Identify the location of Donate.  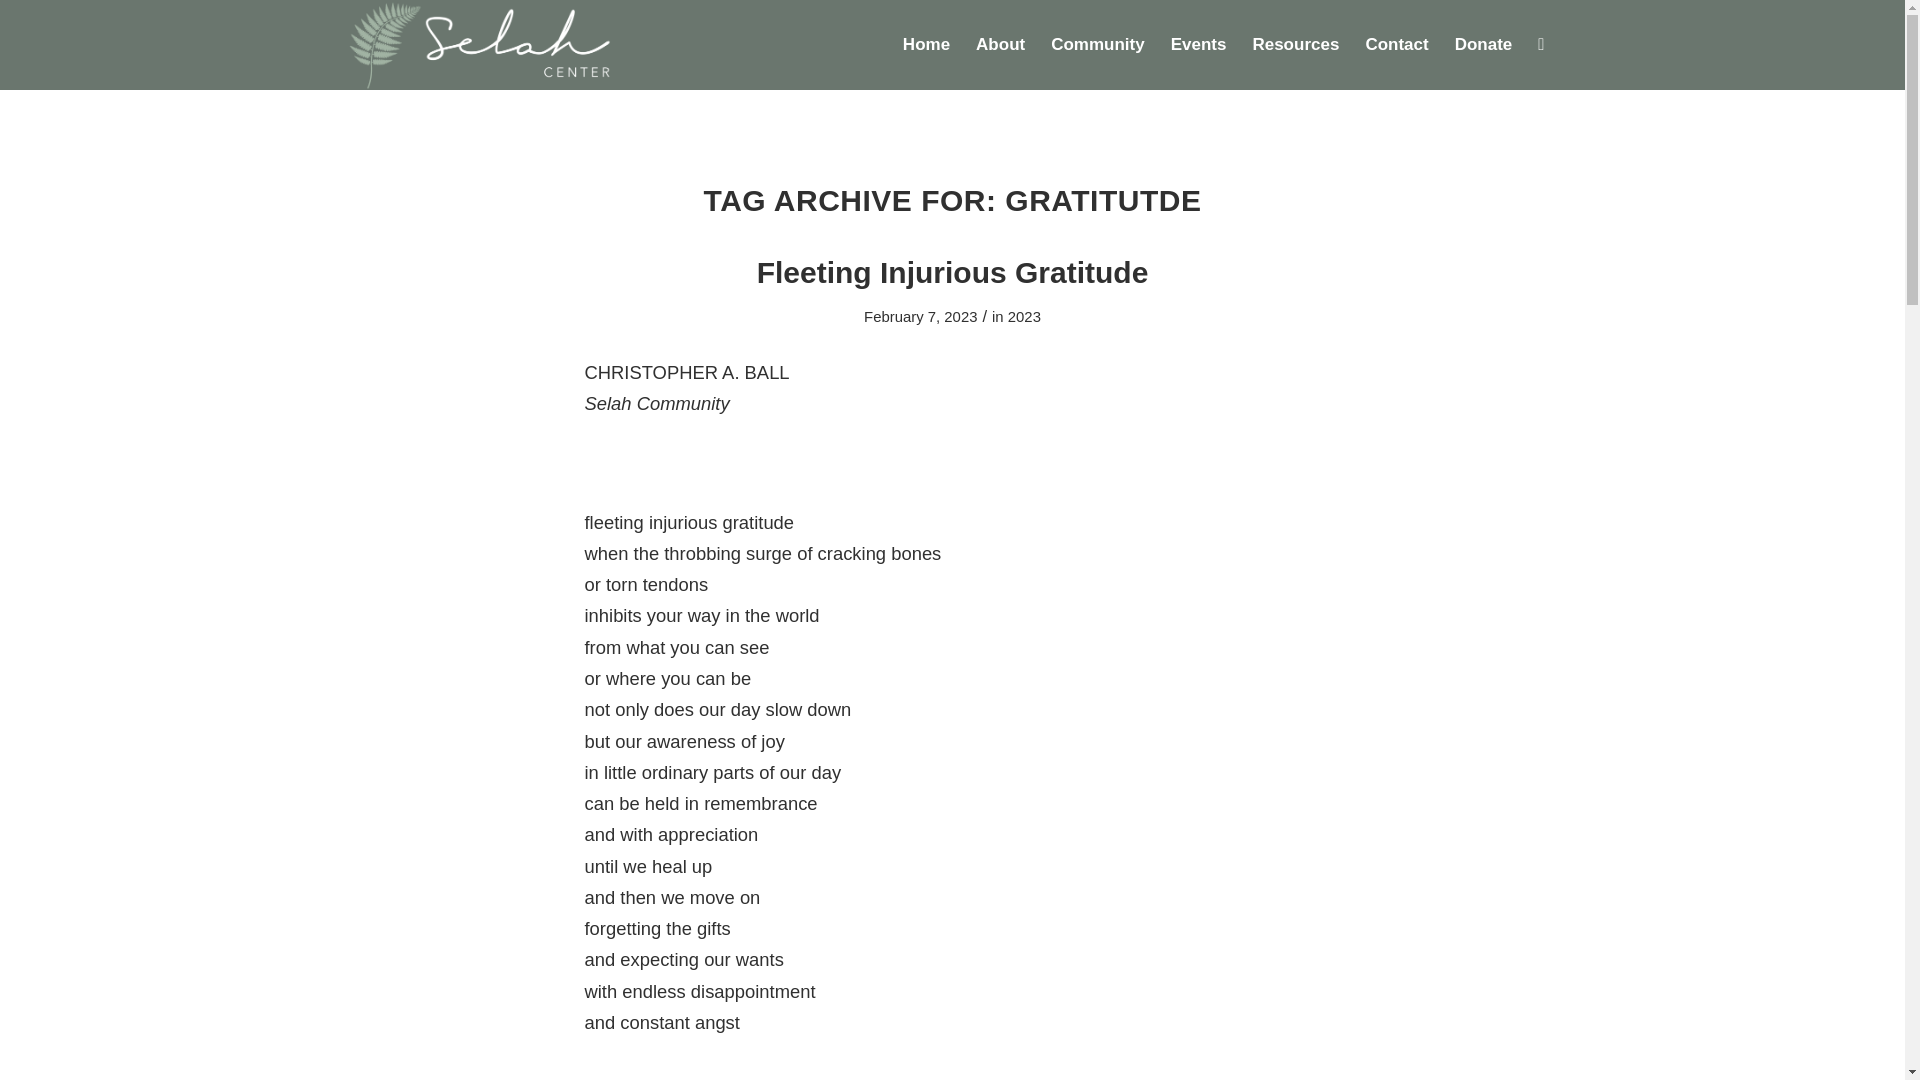
(1484, 44).